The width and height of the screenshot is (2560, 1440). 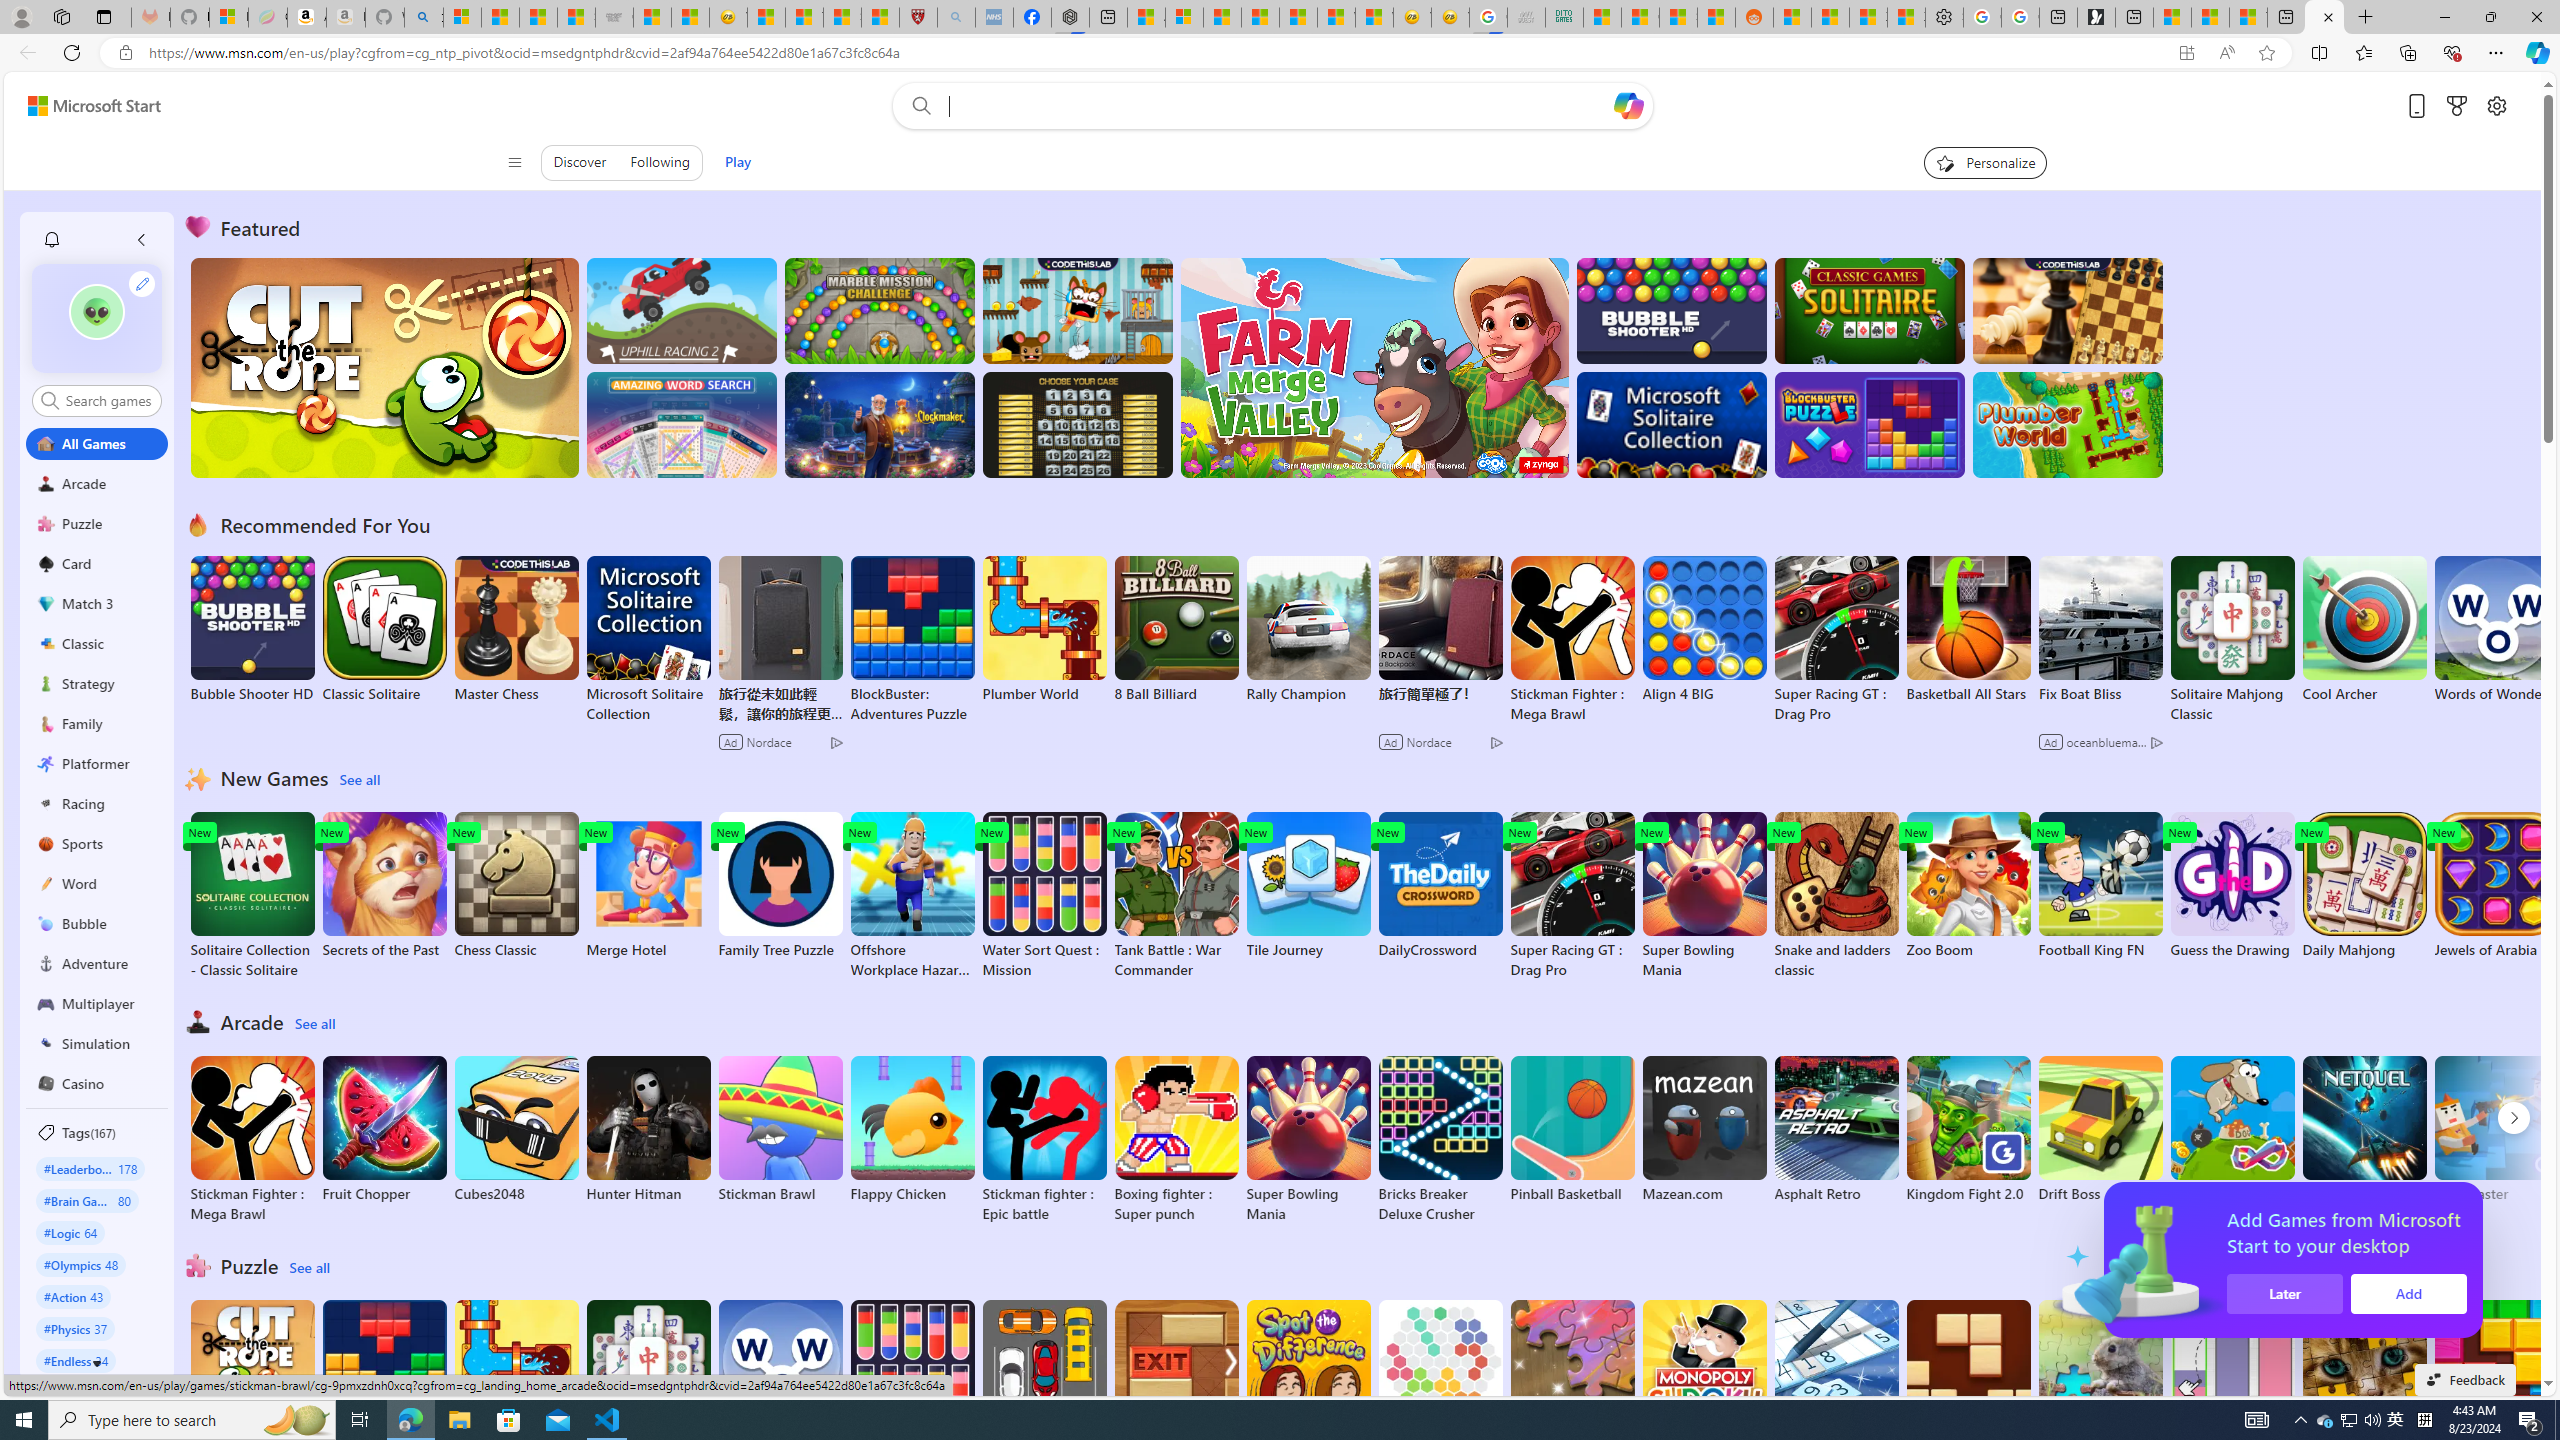 What do you see at coordinates (252, 896) in the screenshot?
I see `Solitaire Collection - Classic Solitaire` at bounding box center [252, 896].